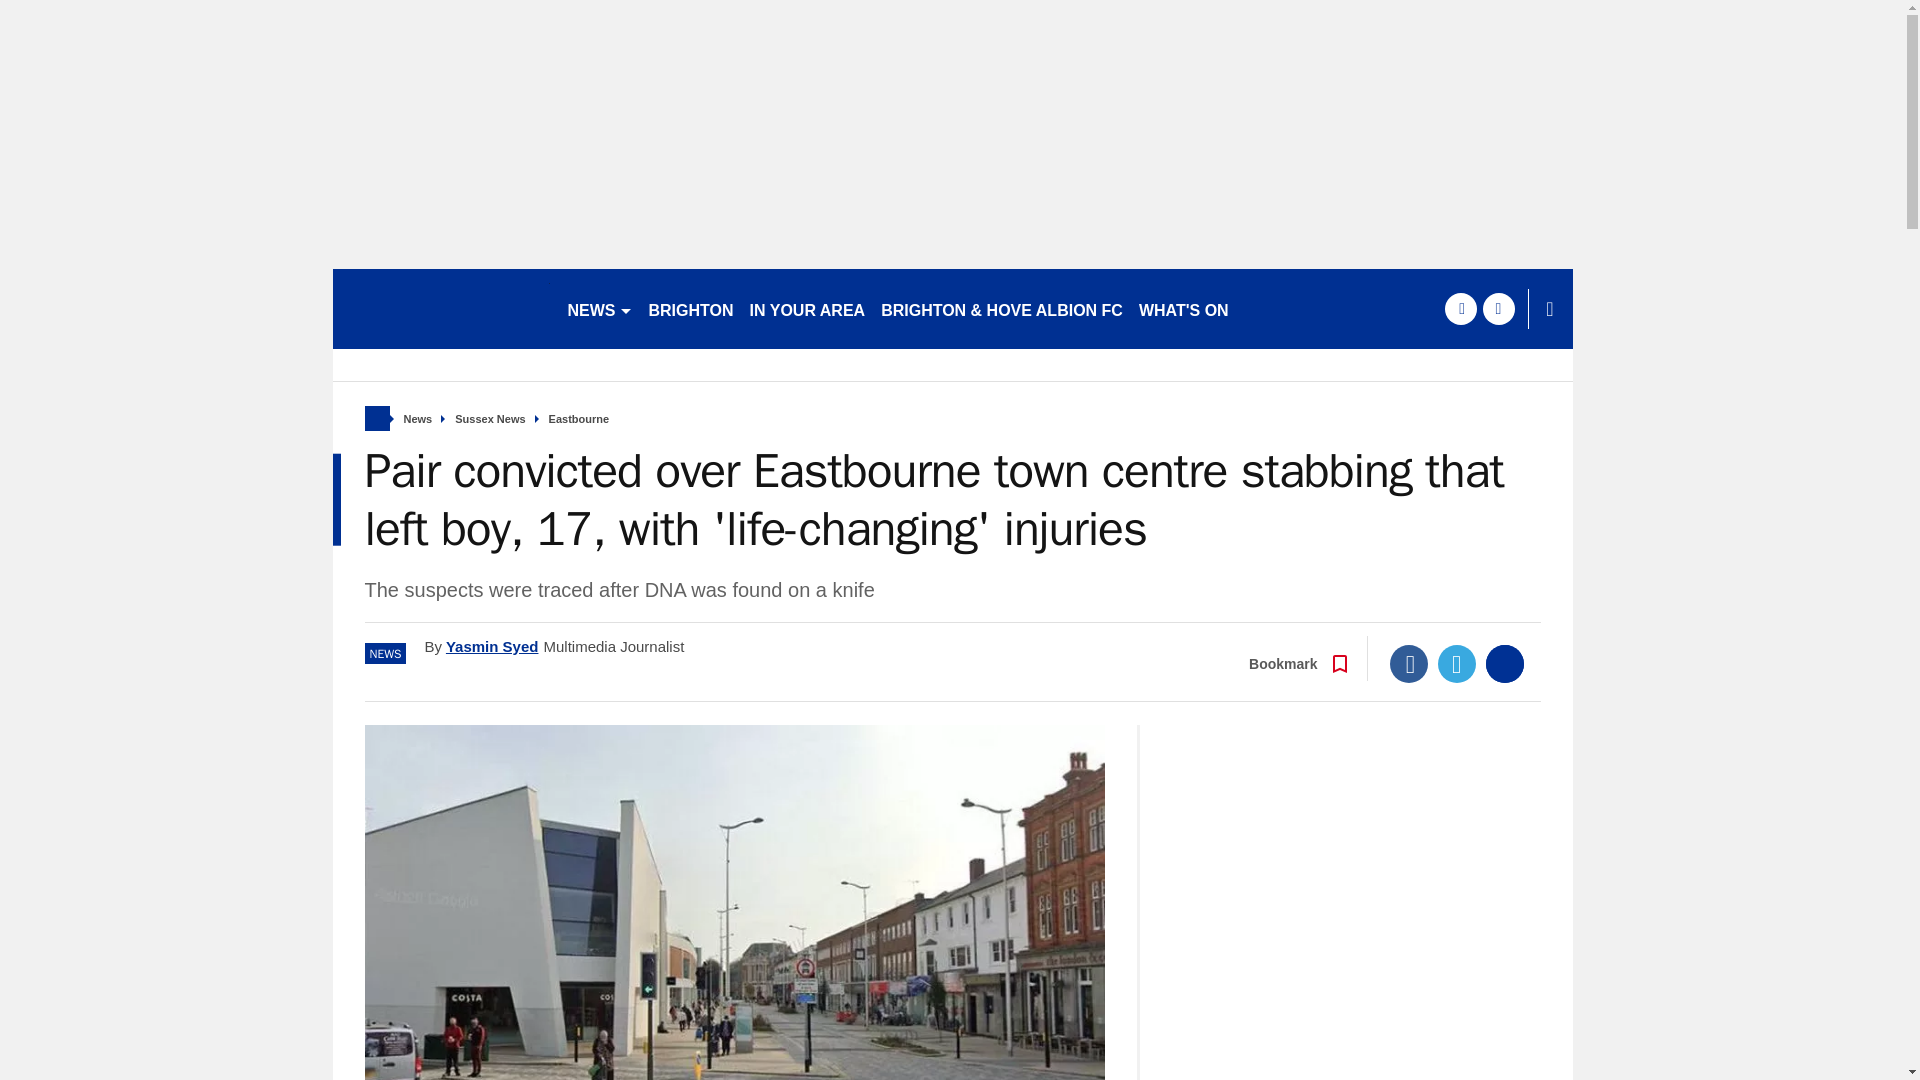  I want to click on Twitter, so click(1457, 663).